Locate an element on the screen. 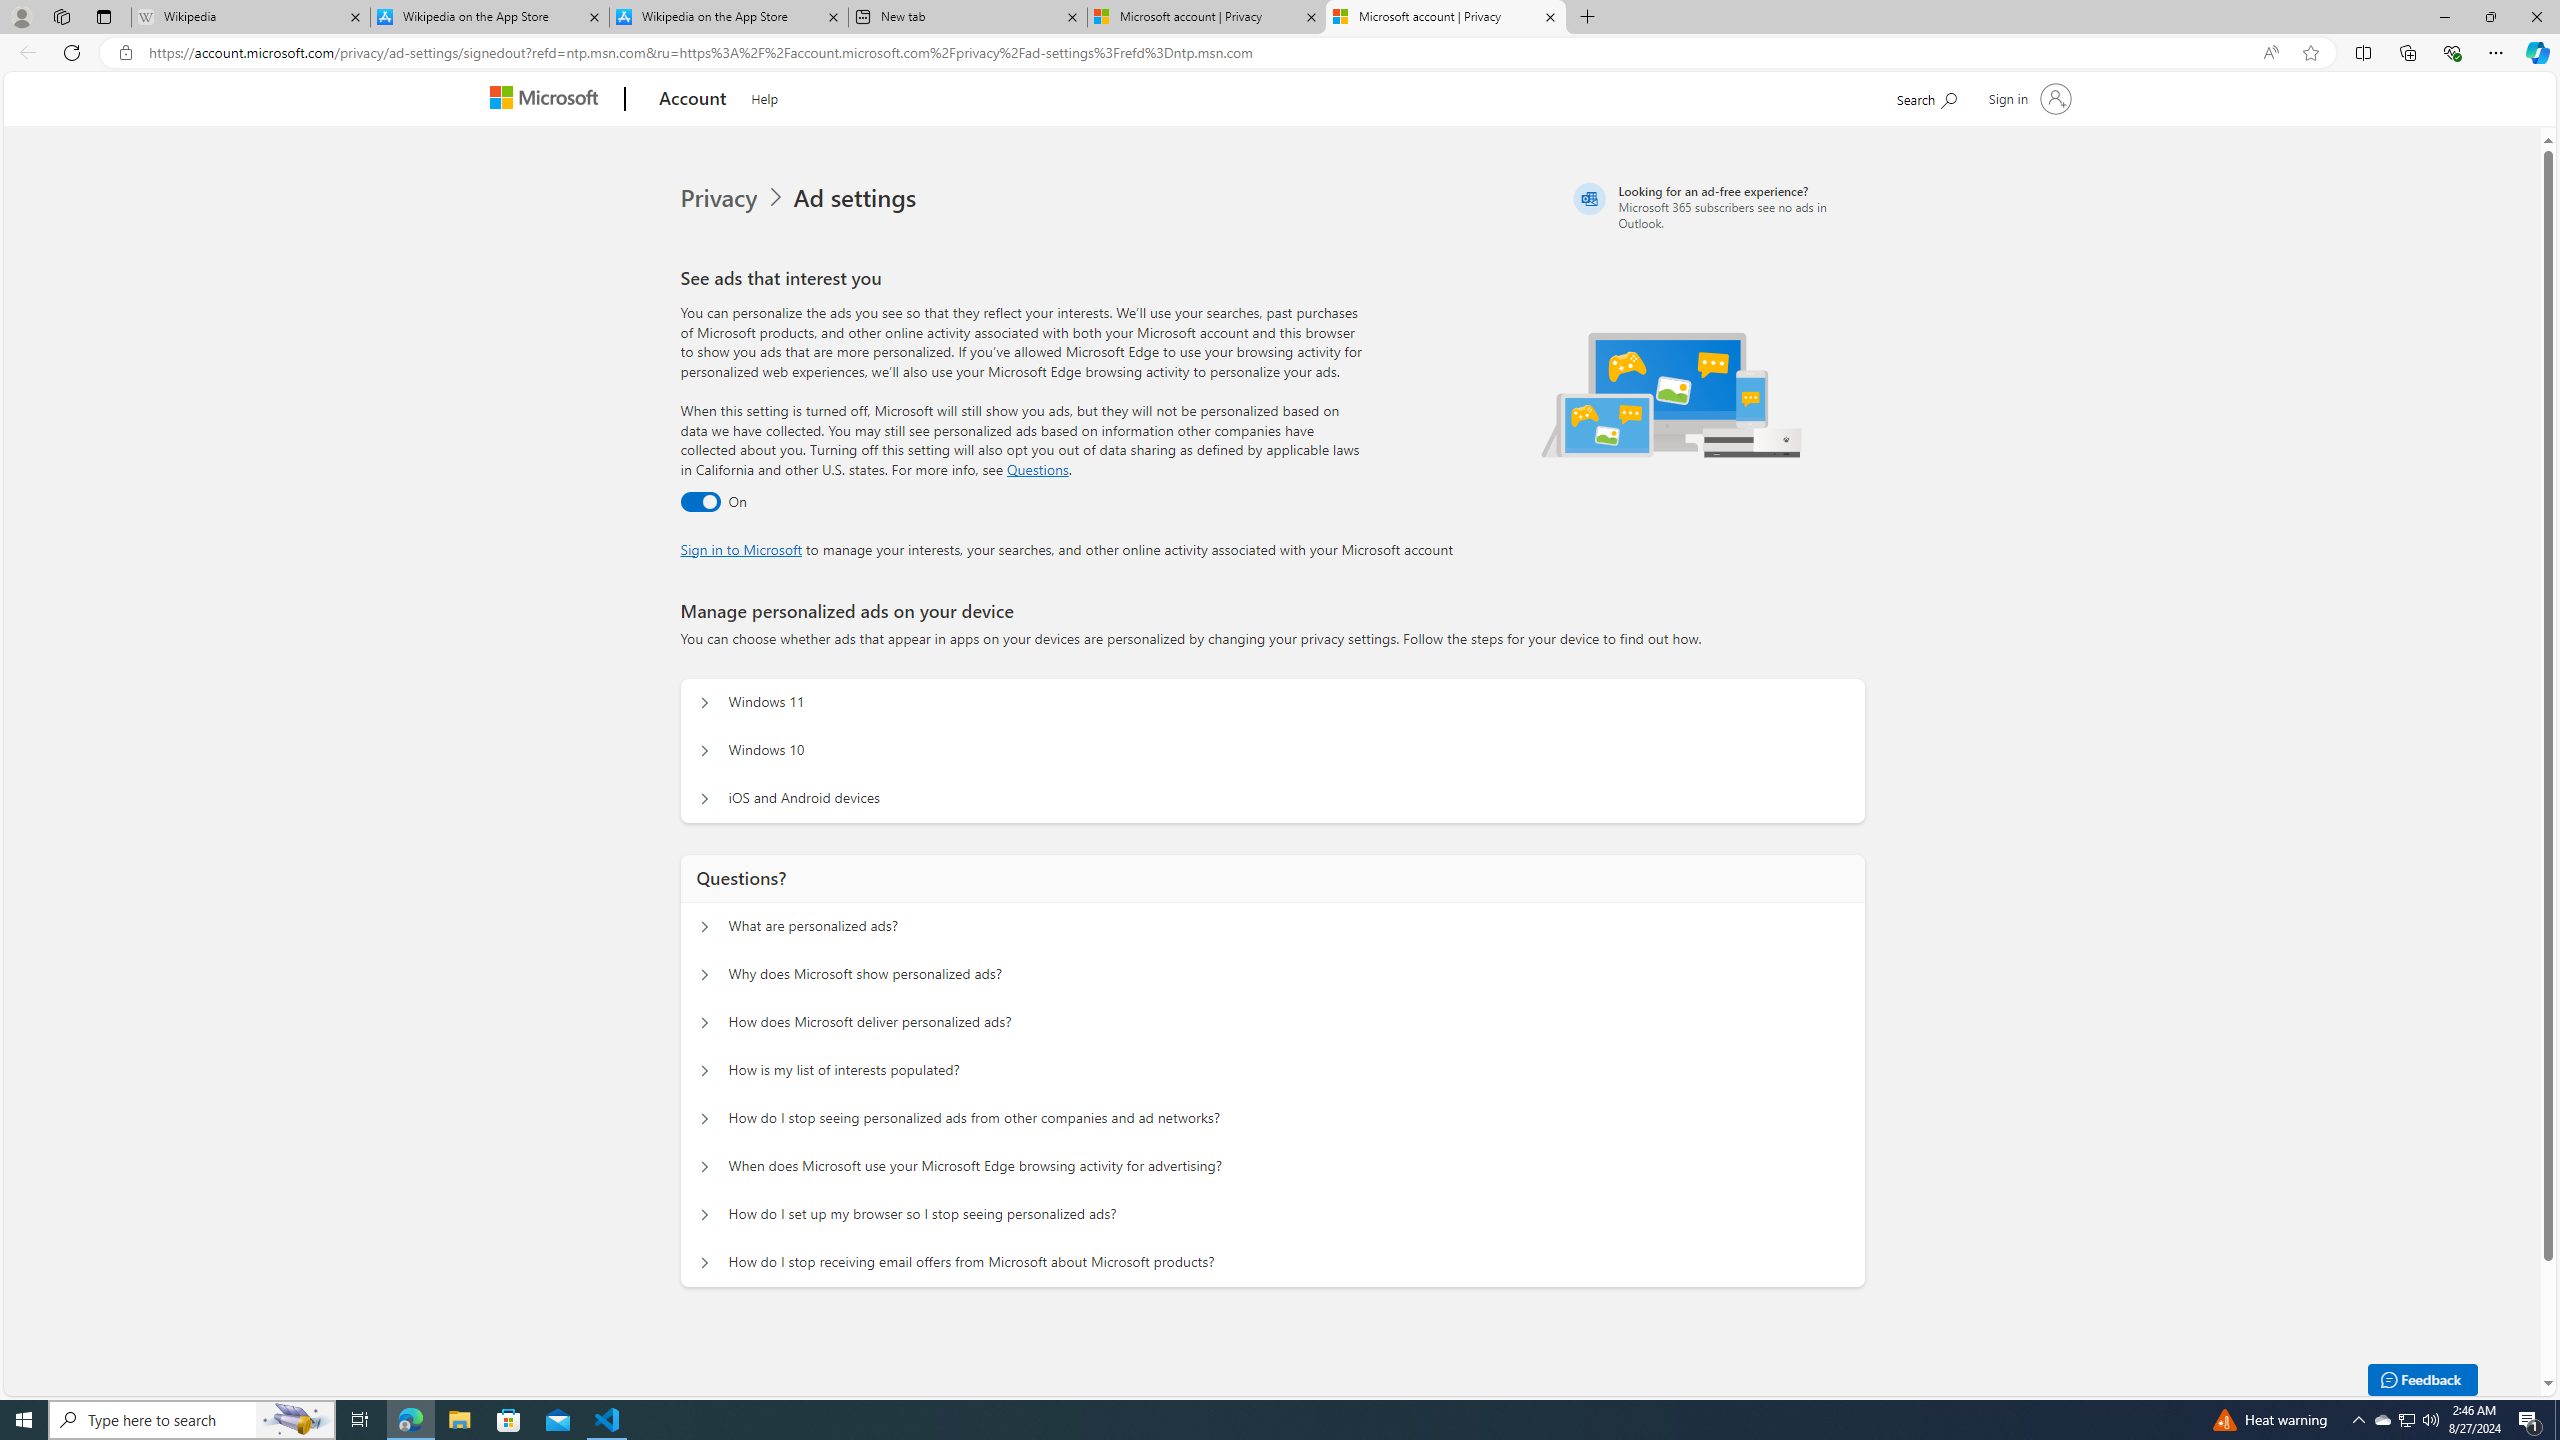  Questions? How does Microsoft deliver personalized ads? is located at coordinates (705, 1022).